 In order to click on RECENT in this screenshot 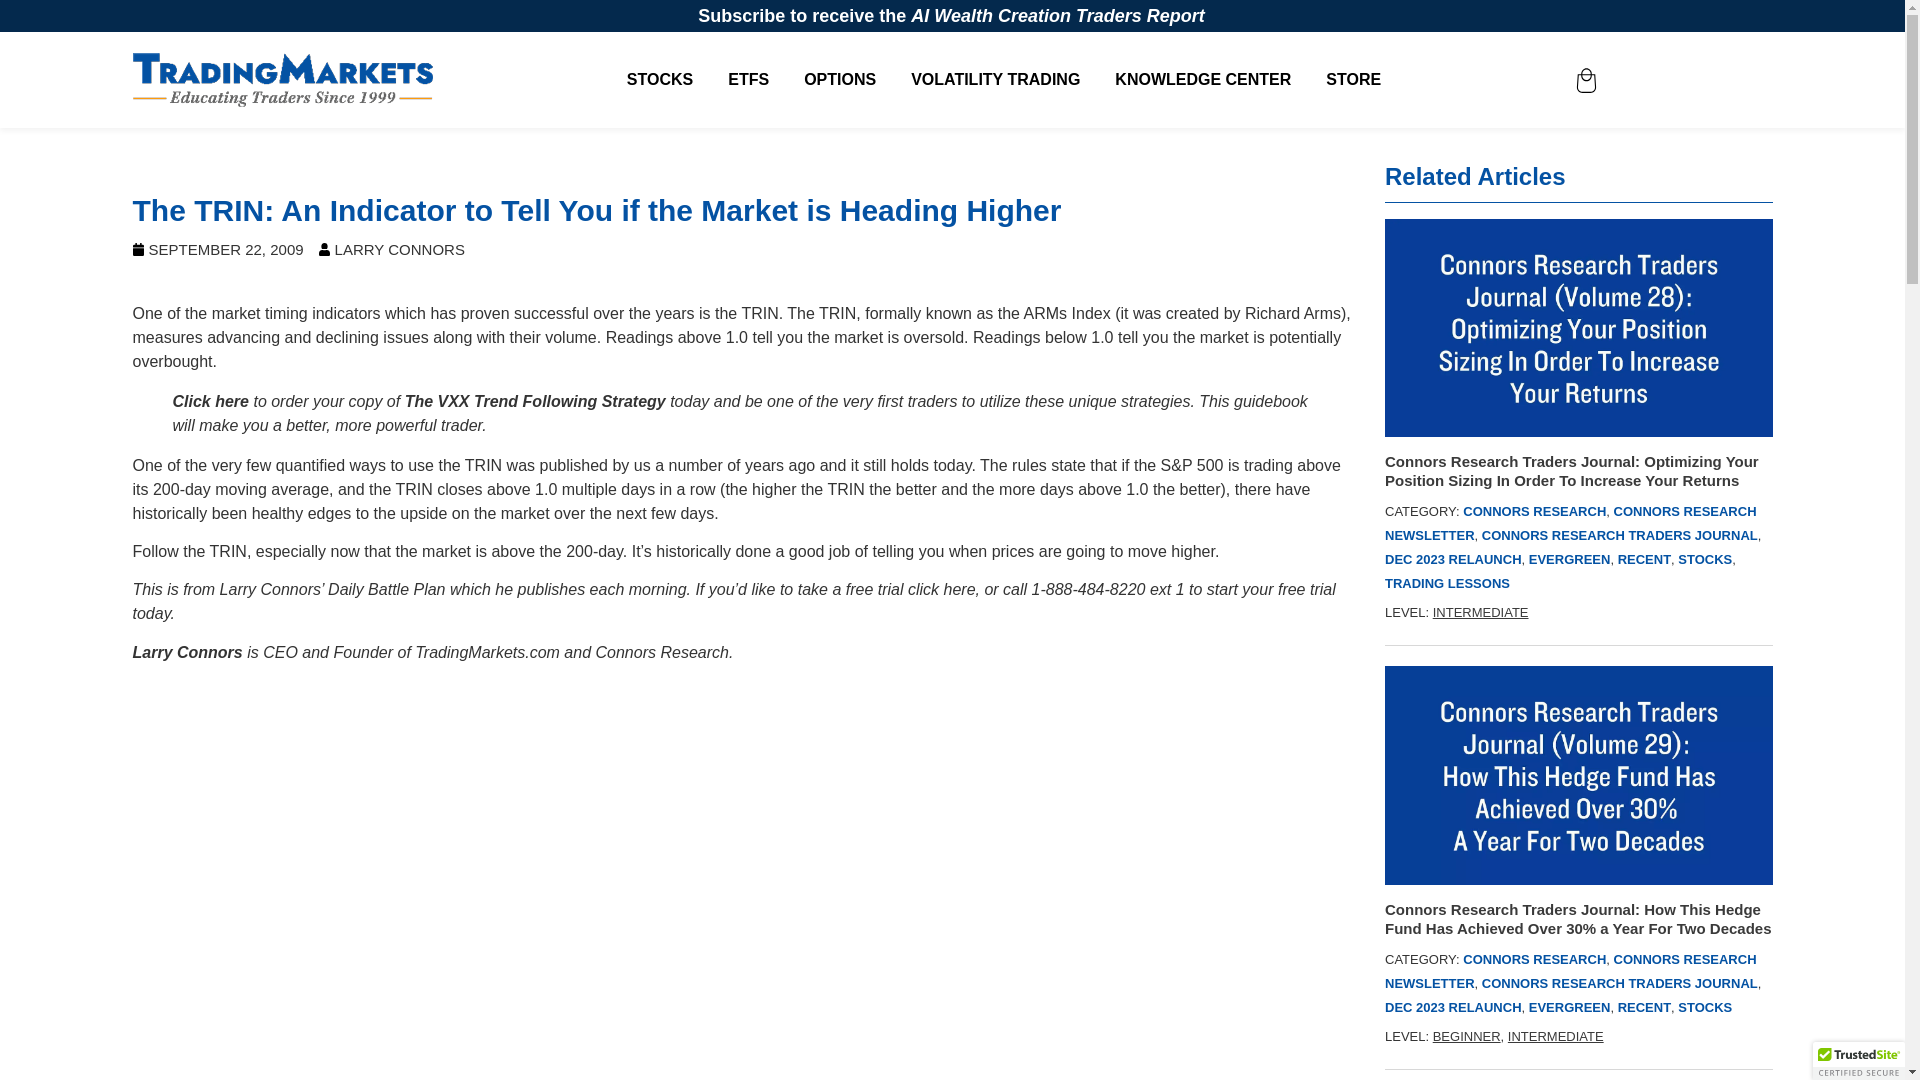, I will do `click(1644, 559)`.